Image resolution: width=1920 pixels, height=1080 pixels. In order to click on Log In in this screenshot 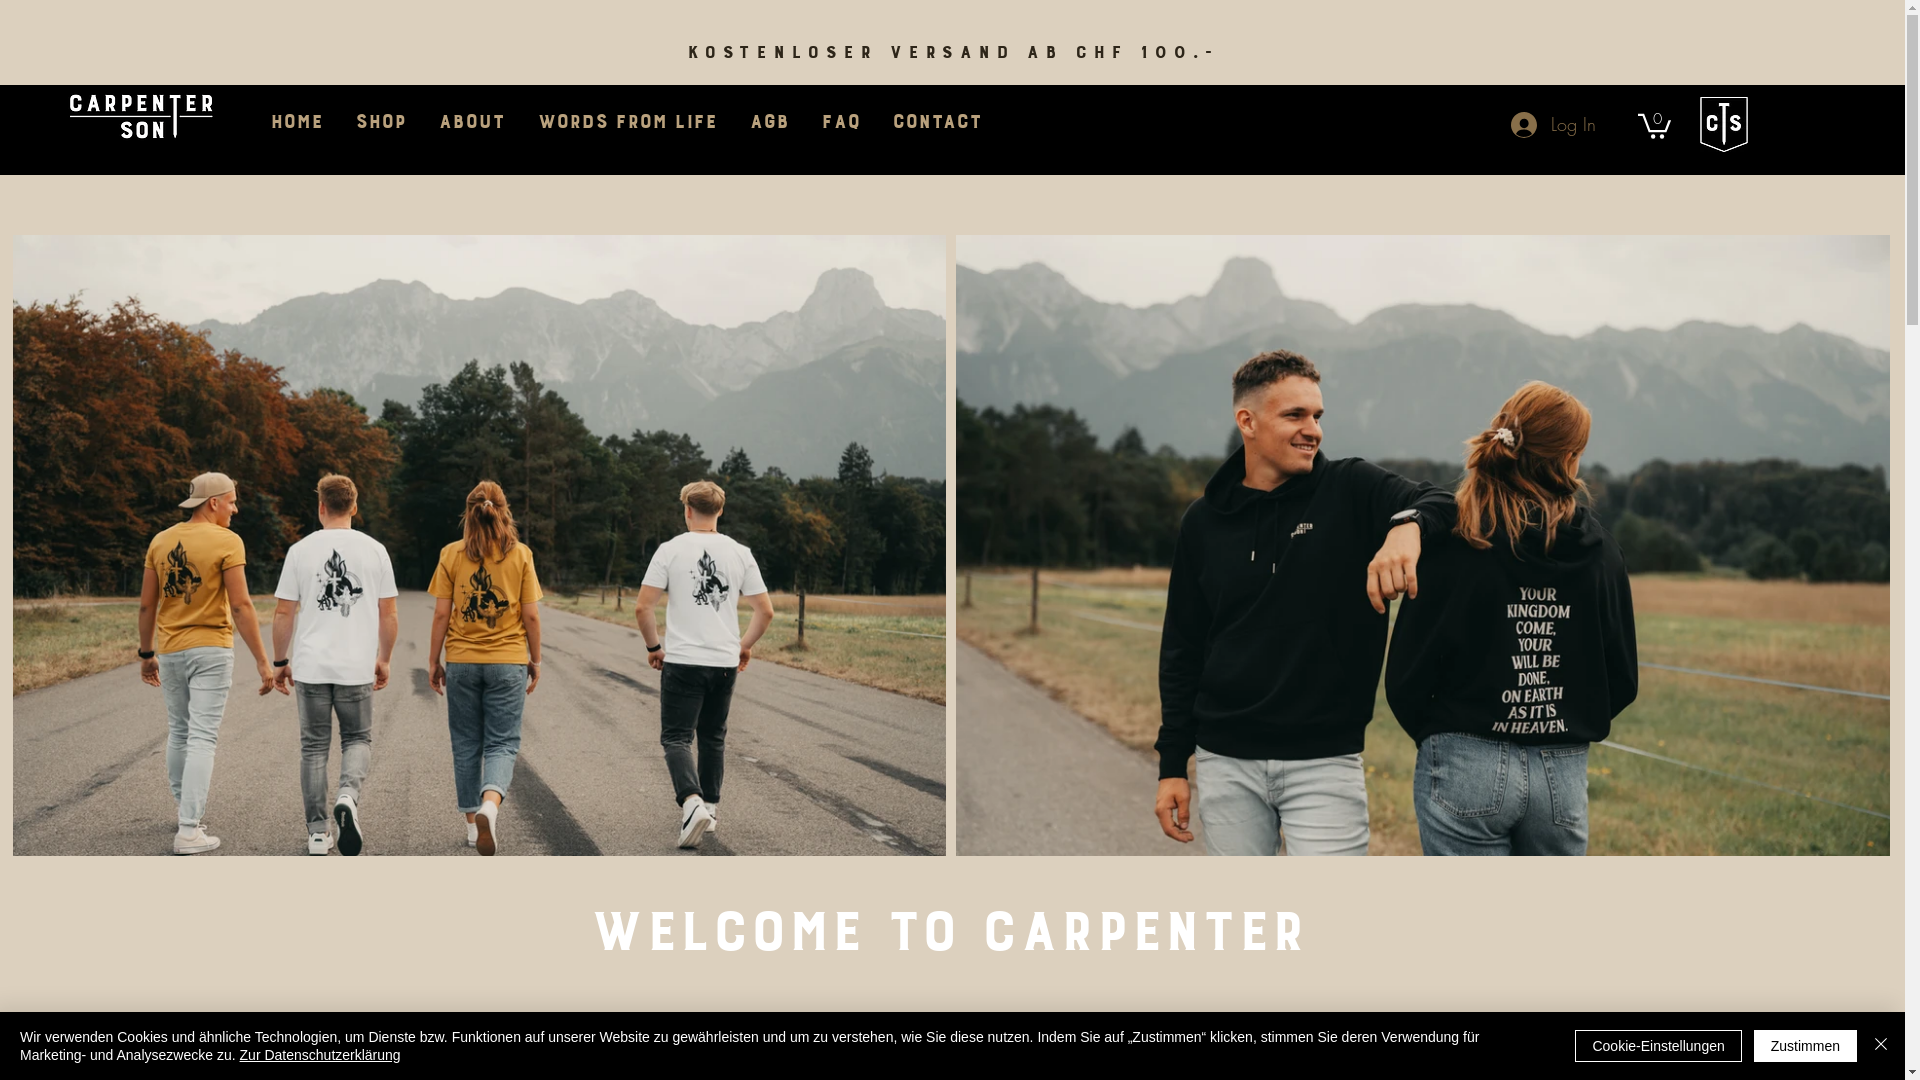, I will do `click(1554, 125)`.